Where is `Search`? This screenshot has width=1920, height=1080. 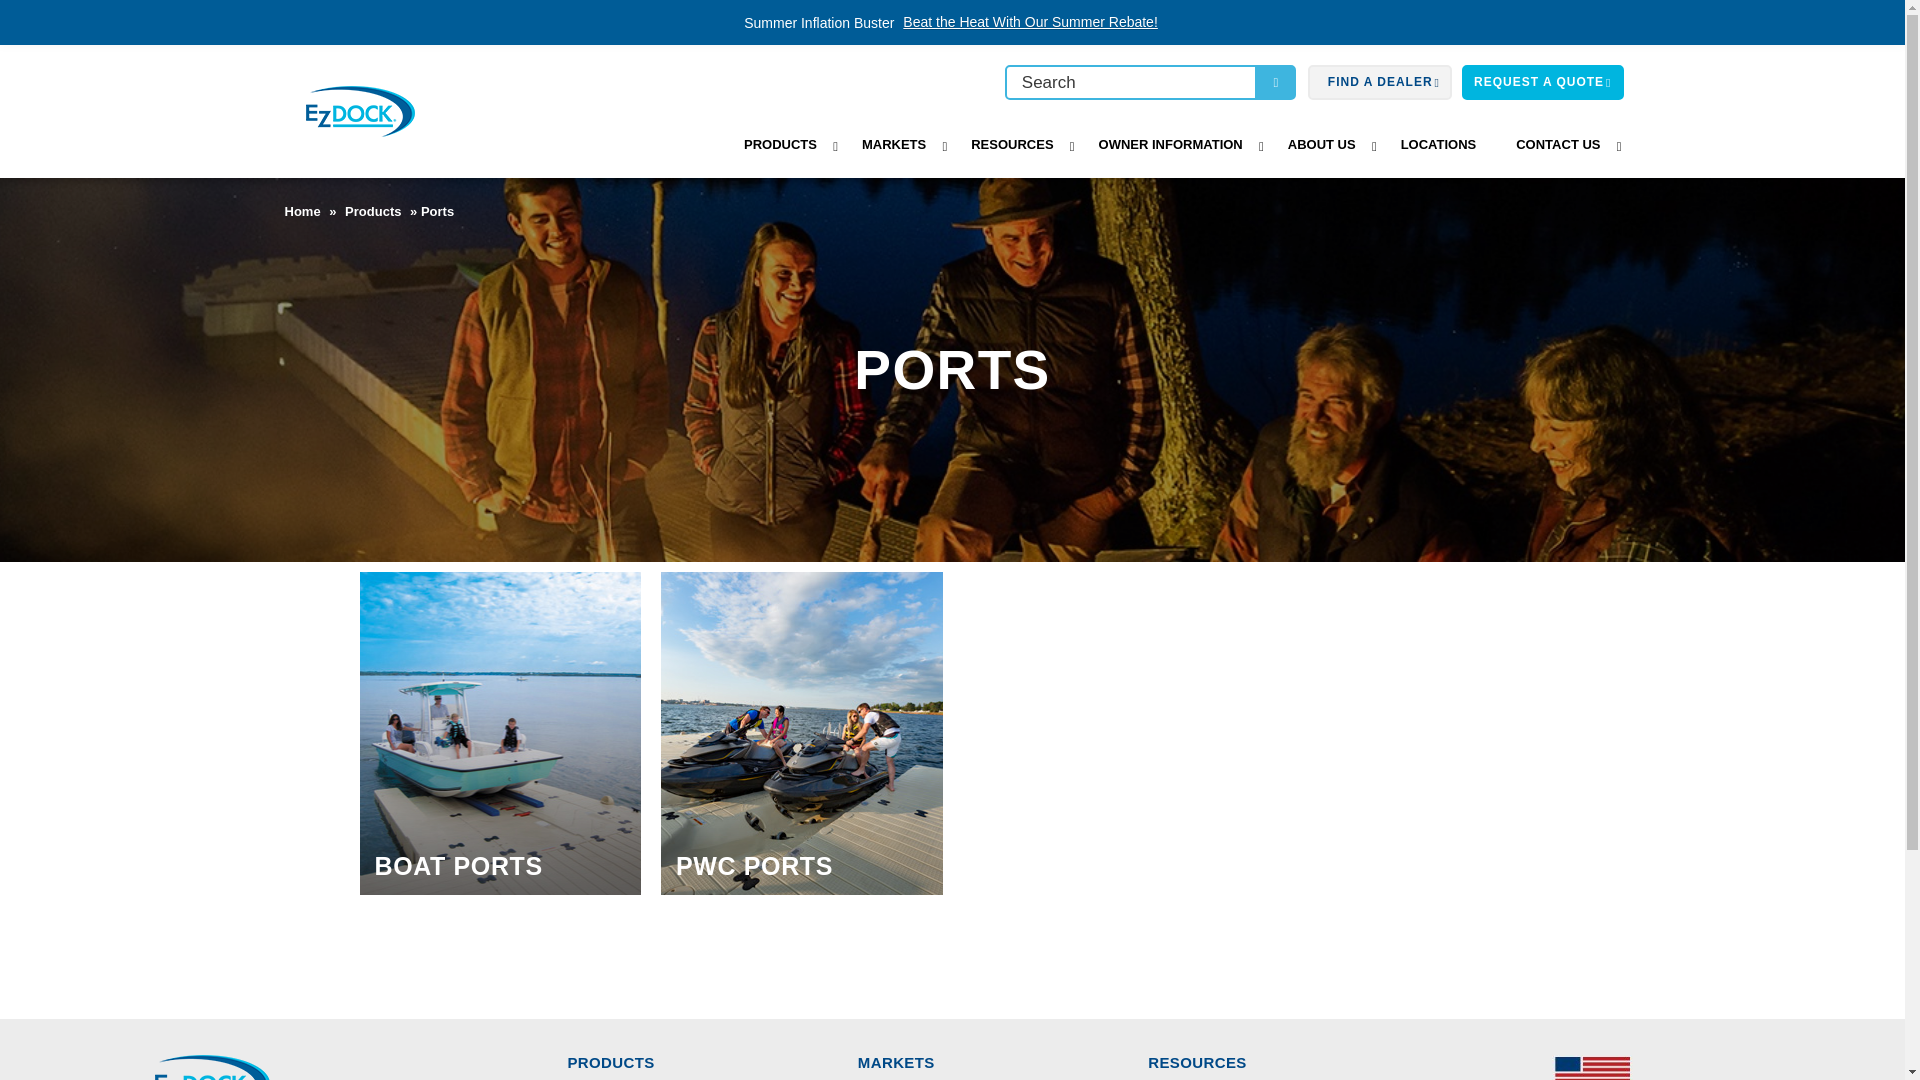 Search is located at coordinates (1130, 82).